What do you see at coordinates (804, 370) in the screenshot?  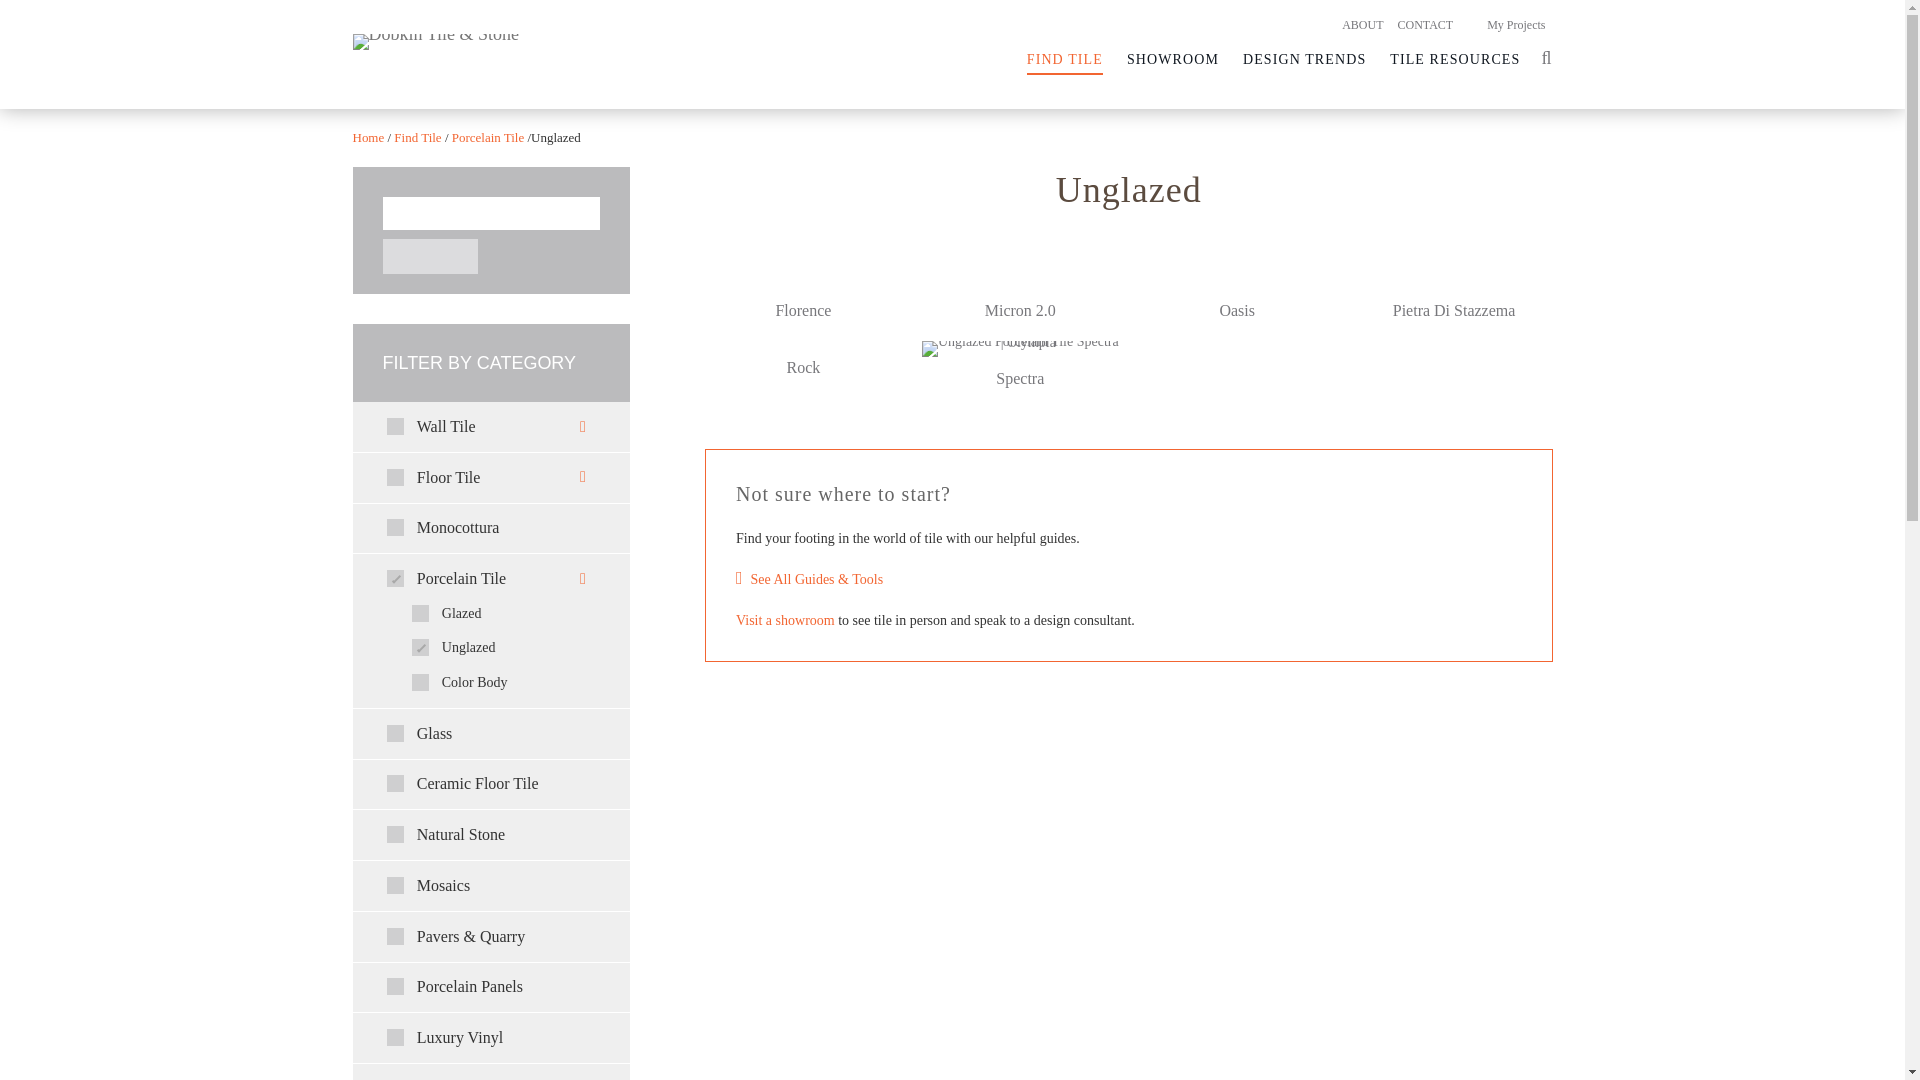 I see `Rock` at bounding box center [804, 370].